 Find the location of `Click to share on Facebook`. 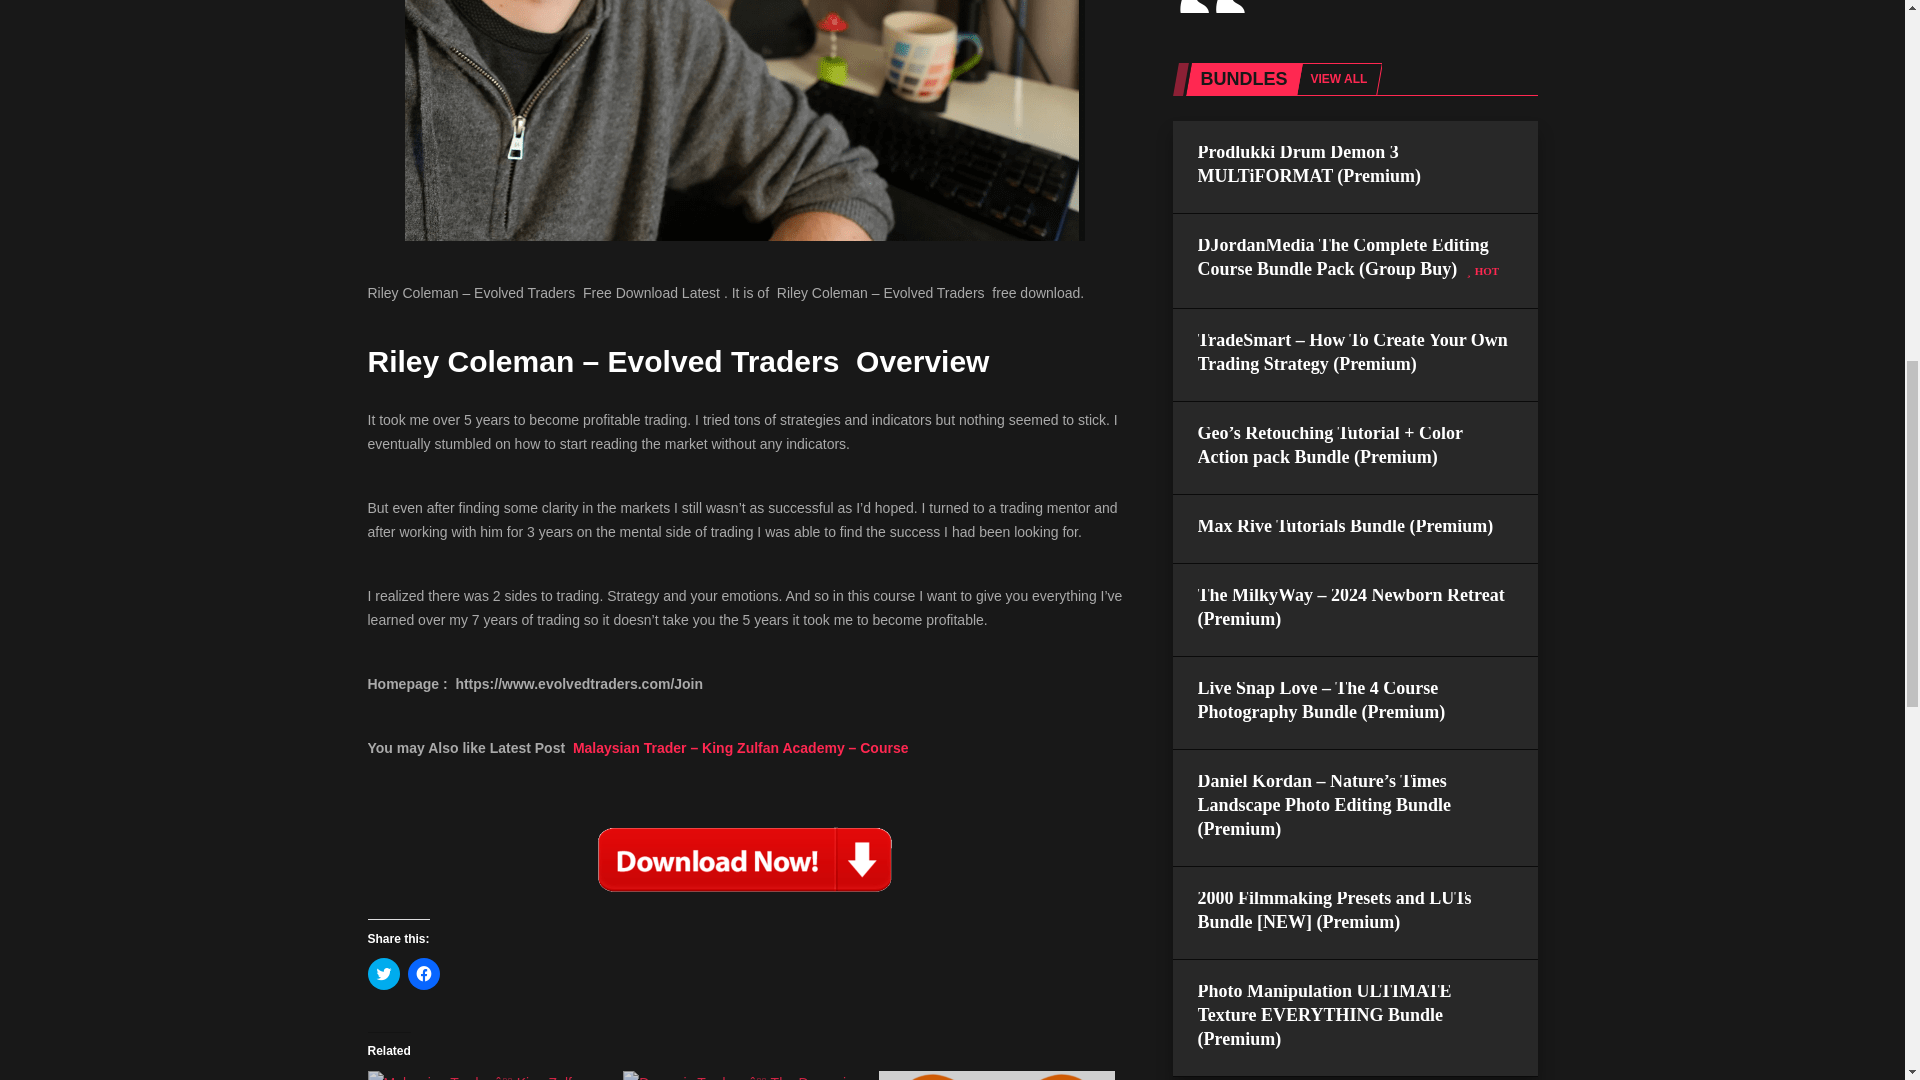

Click to share on Facebook is located at coordinates (423, 974).